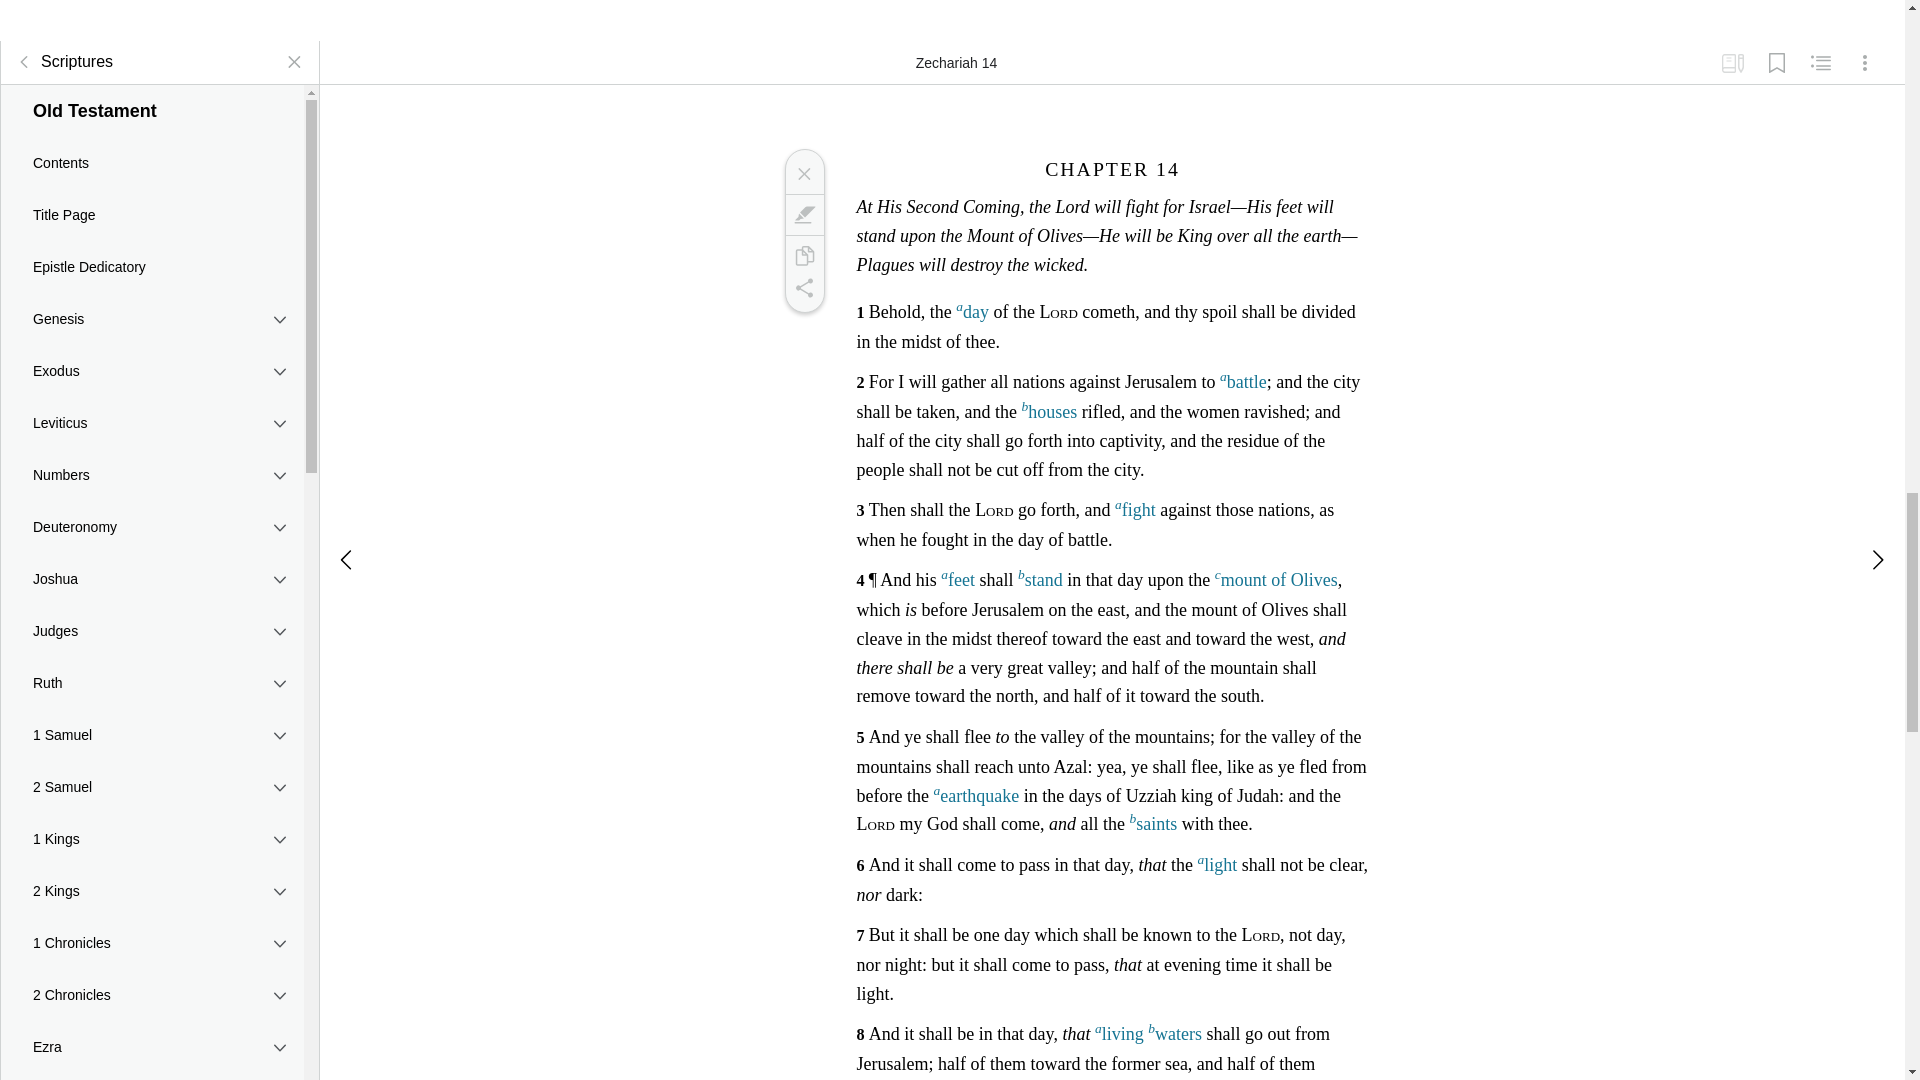 This screenshot has height=1080, width=1920. Describe the element at coordinates (803, 214) in the screenshot. I see `Mark` at that location.